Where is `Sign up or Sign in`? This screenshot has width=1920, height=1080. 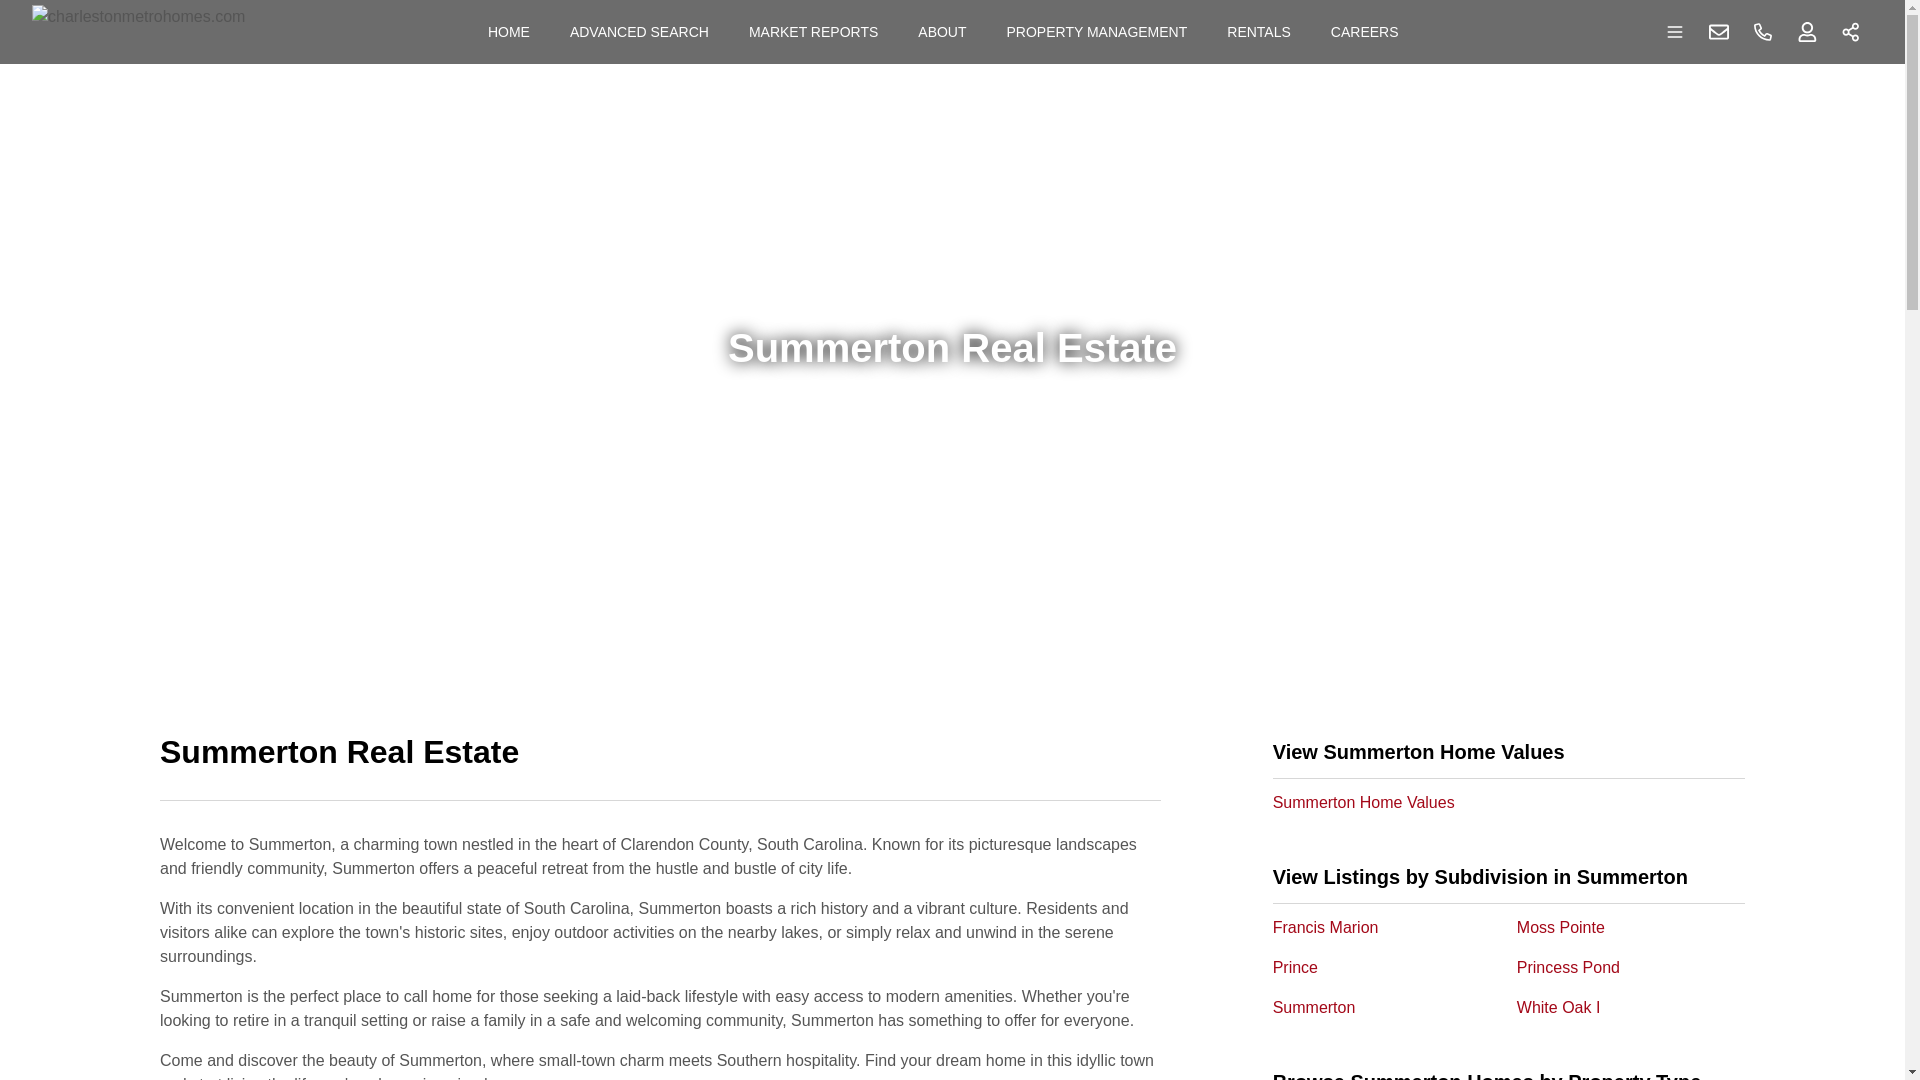
Sign up or Sign in is located at coordinates (1807, 32).